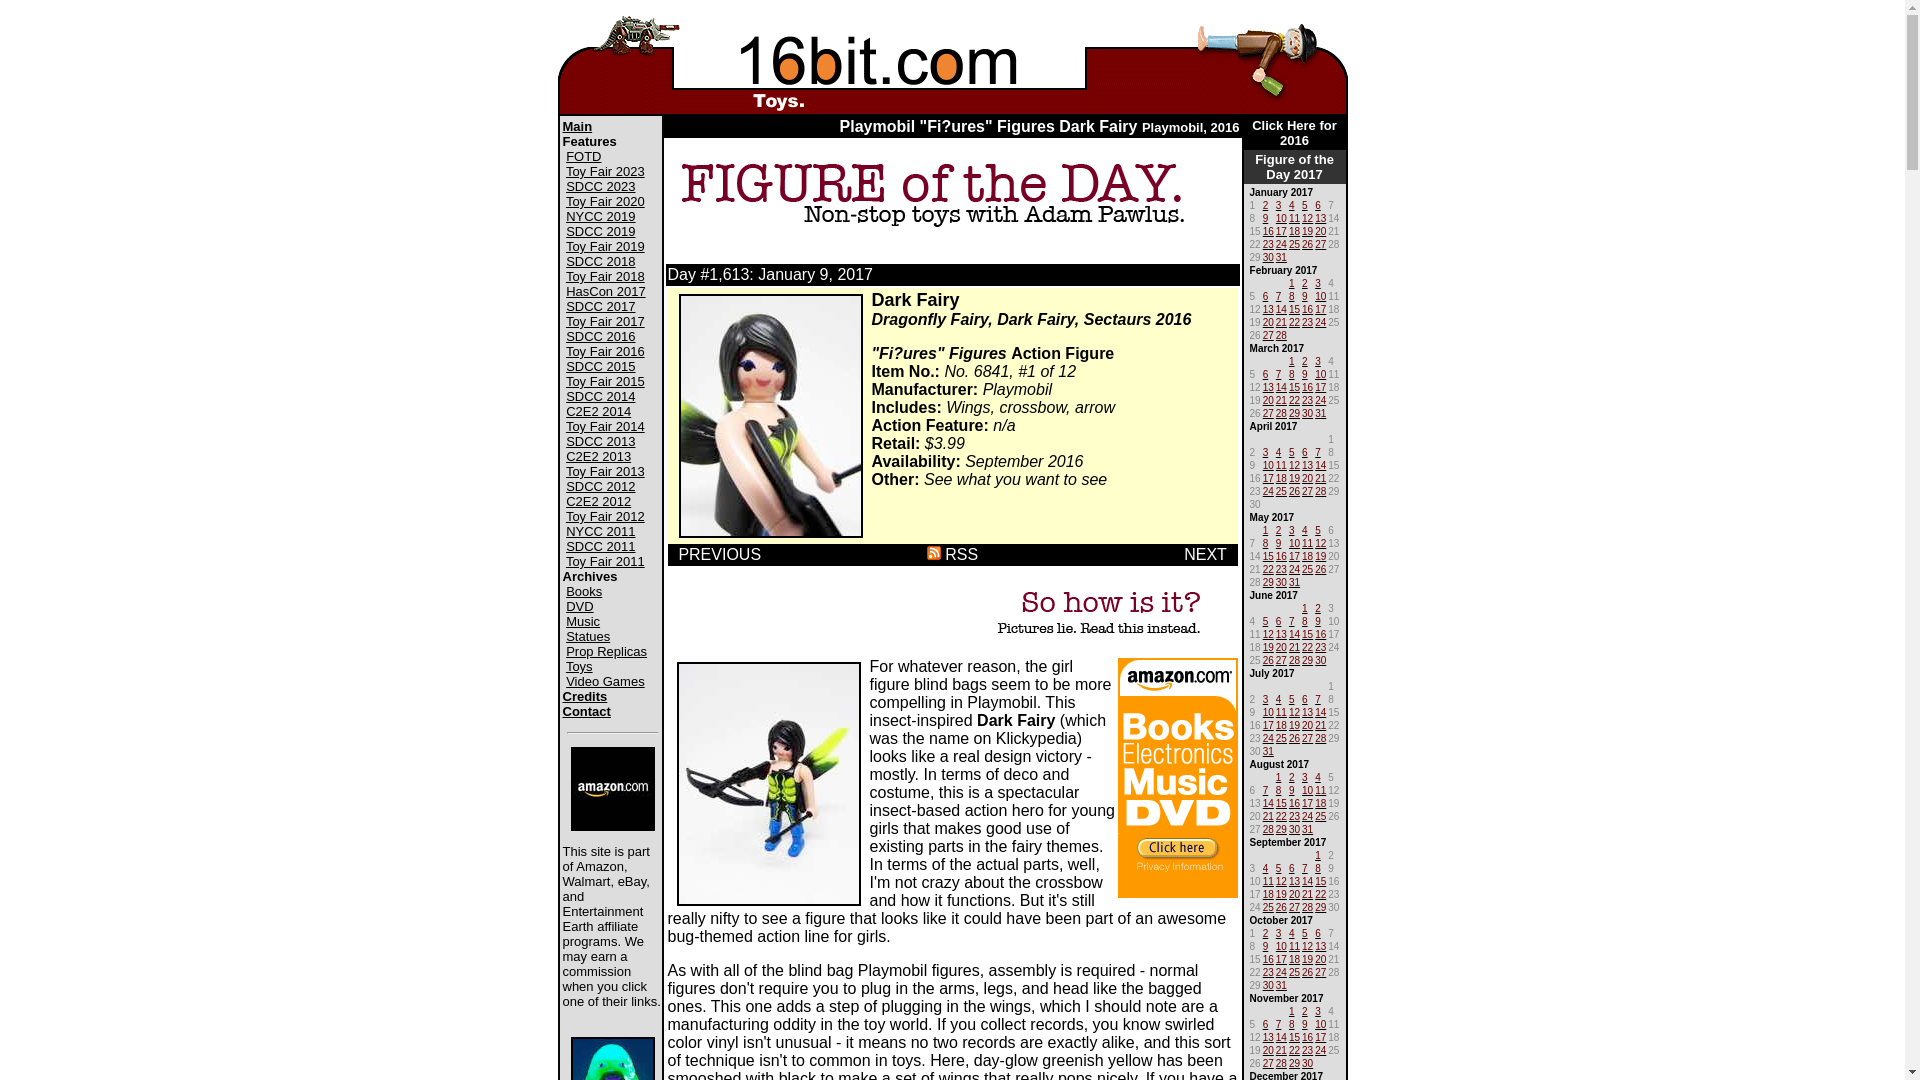 The width and height of the screenshot is (1920, 1080). I want to click on 4, so click(1292, 932).